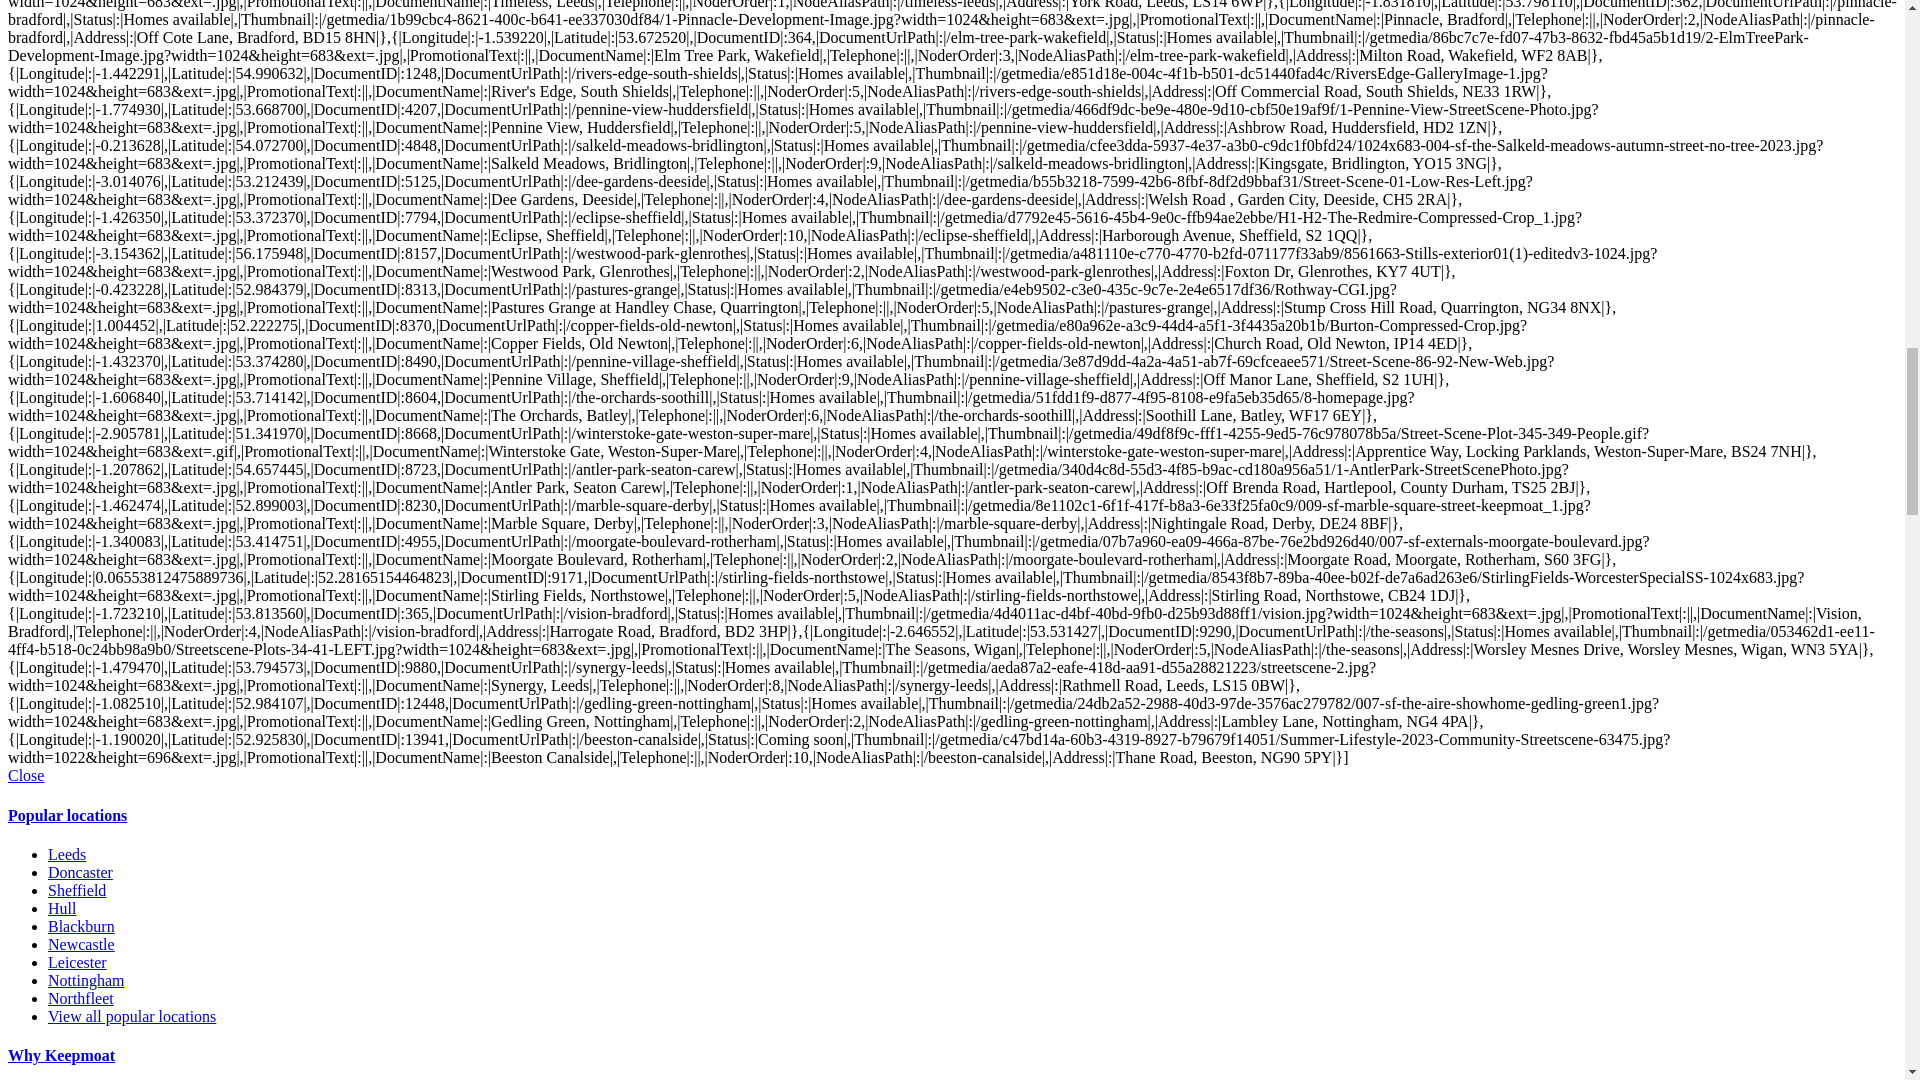 This screenshot has height=1080, width=1920. Describe the element at coordinates (82, 944) in the screenshot. I see `Newcastle` at that location.